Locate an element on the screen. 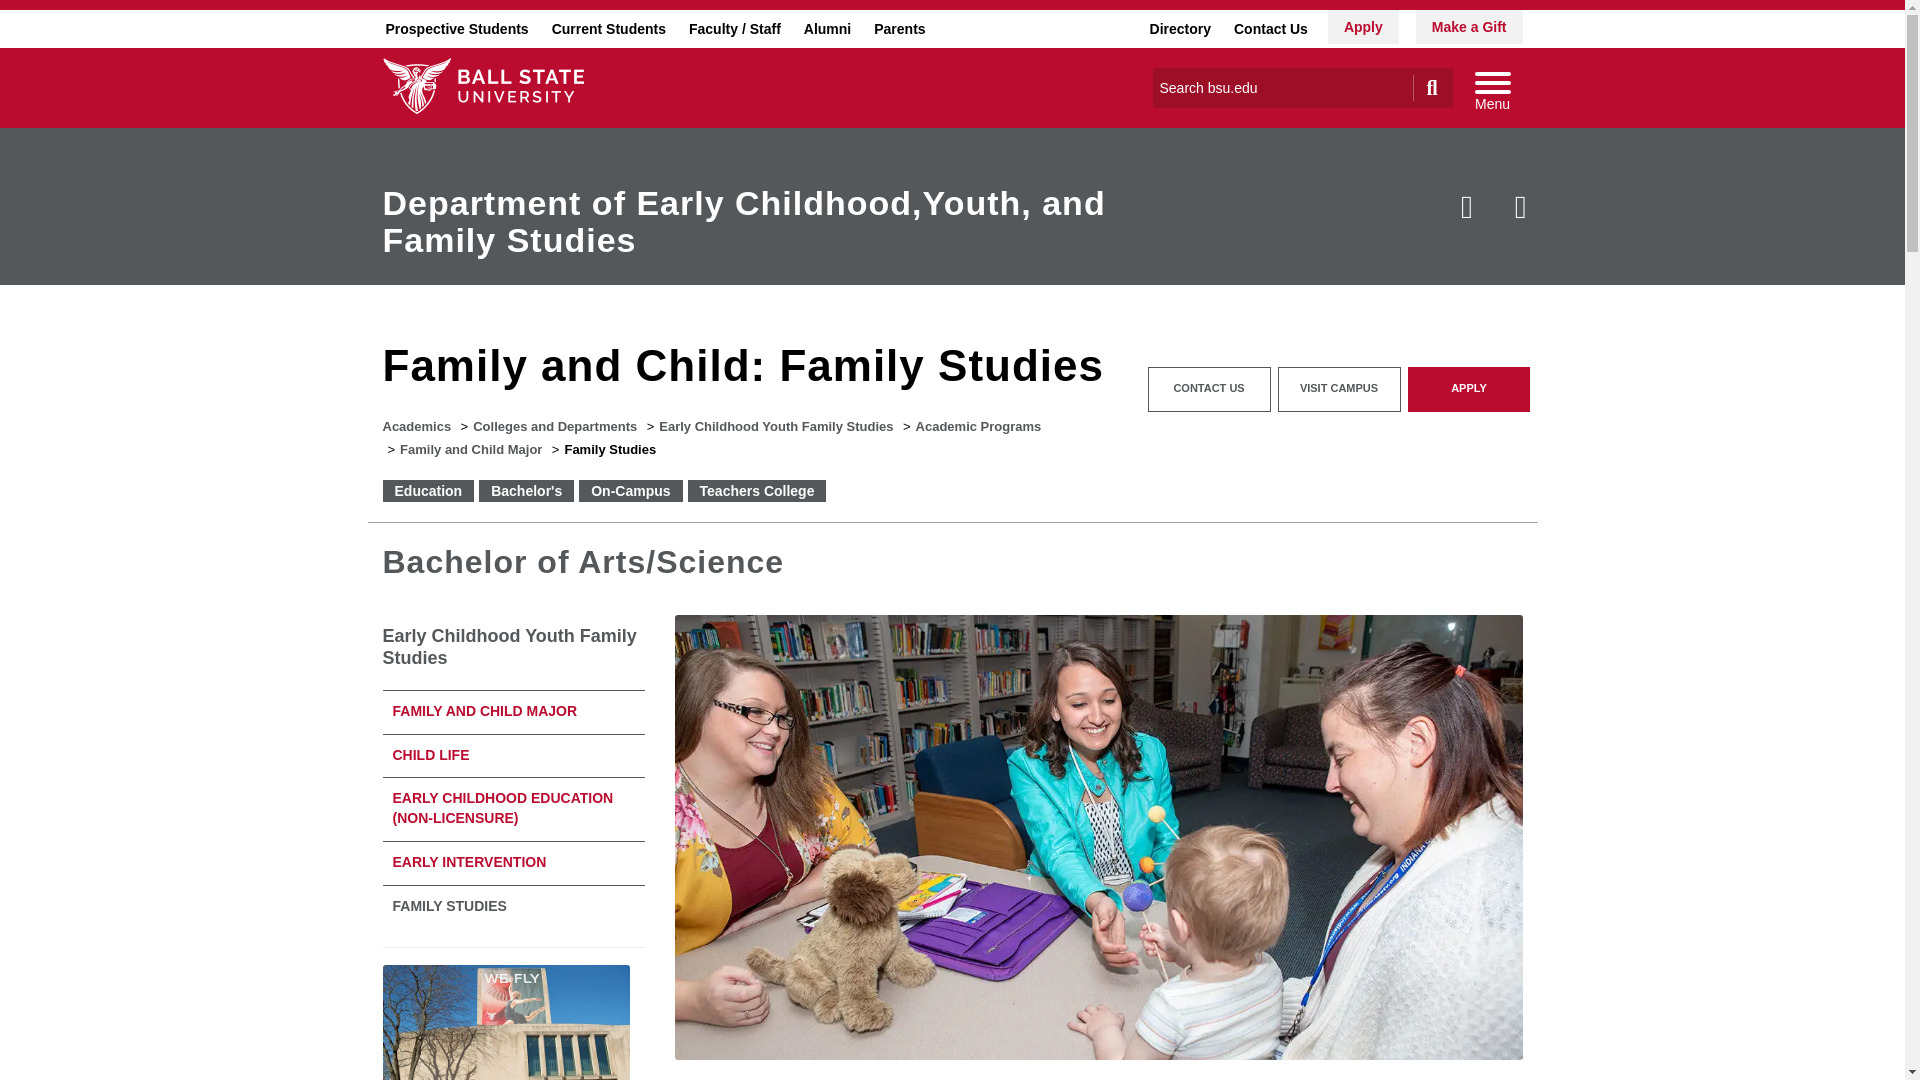 The image size is (1920, 1080). Admissions Information for Prospective Students is located at coordinates (456, 28).